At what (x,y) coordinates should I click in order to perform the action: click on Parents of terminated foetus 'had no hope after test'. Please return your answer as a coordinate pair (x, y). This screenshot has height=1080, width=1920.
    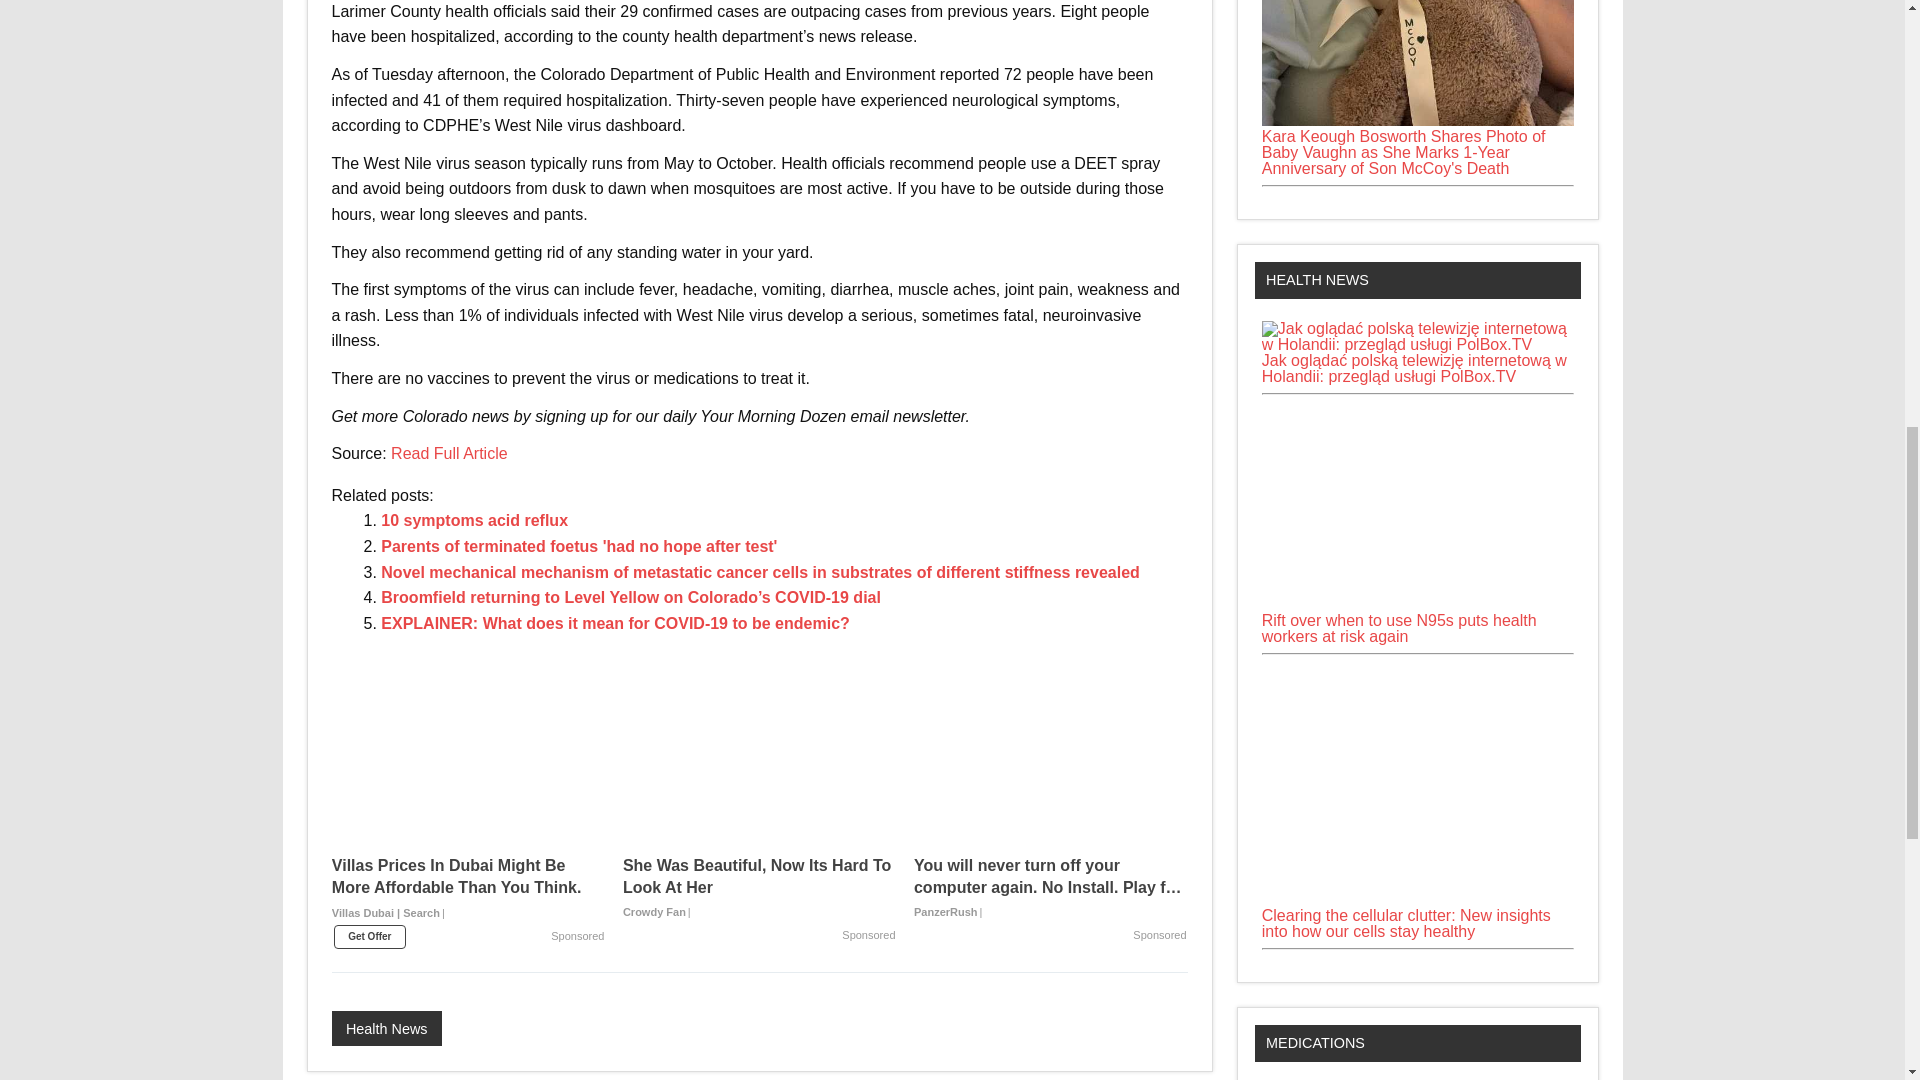
    Looking at the image, I should click on (578, 546).